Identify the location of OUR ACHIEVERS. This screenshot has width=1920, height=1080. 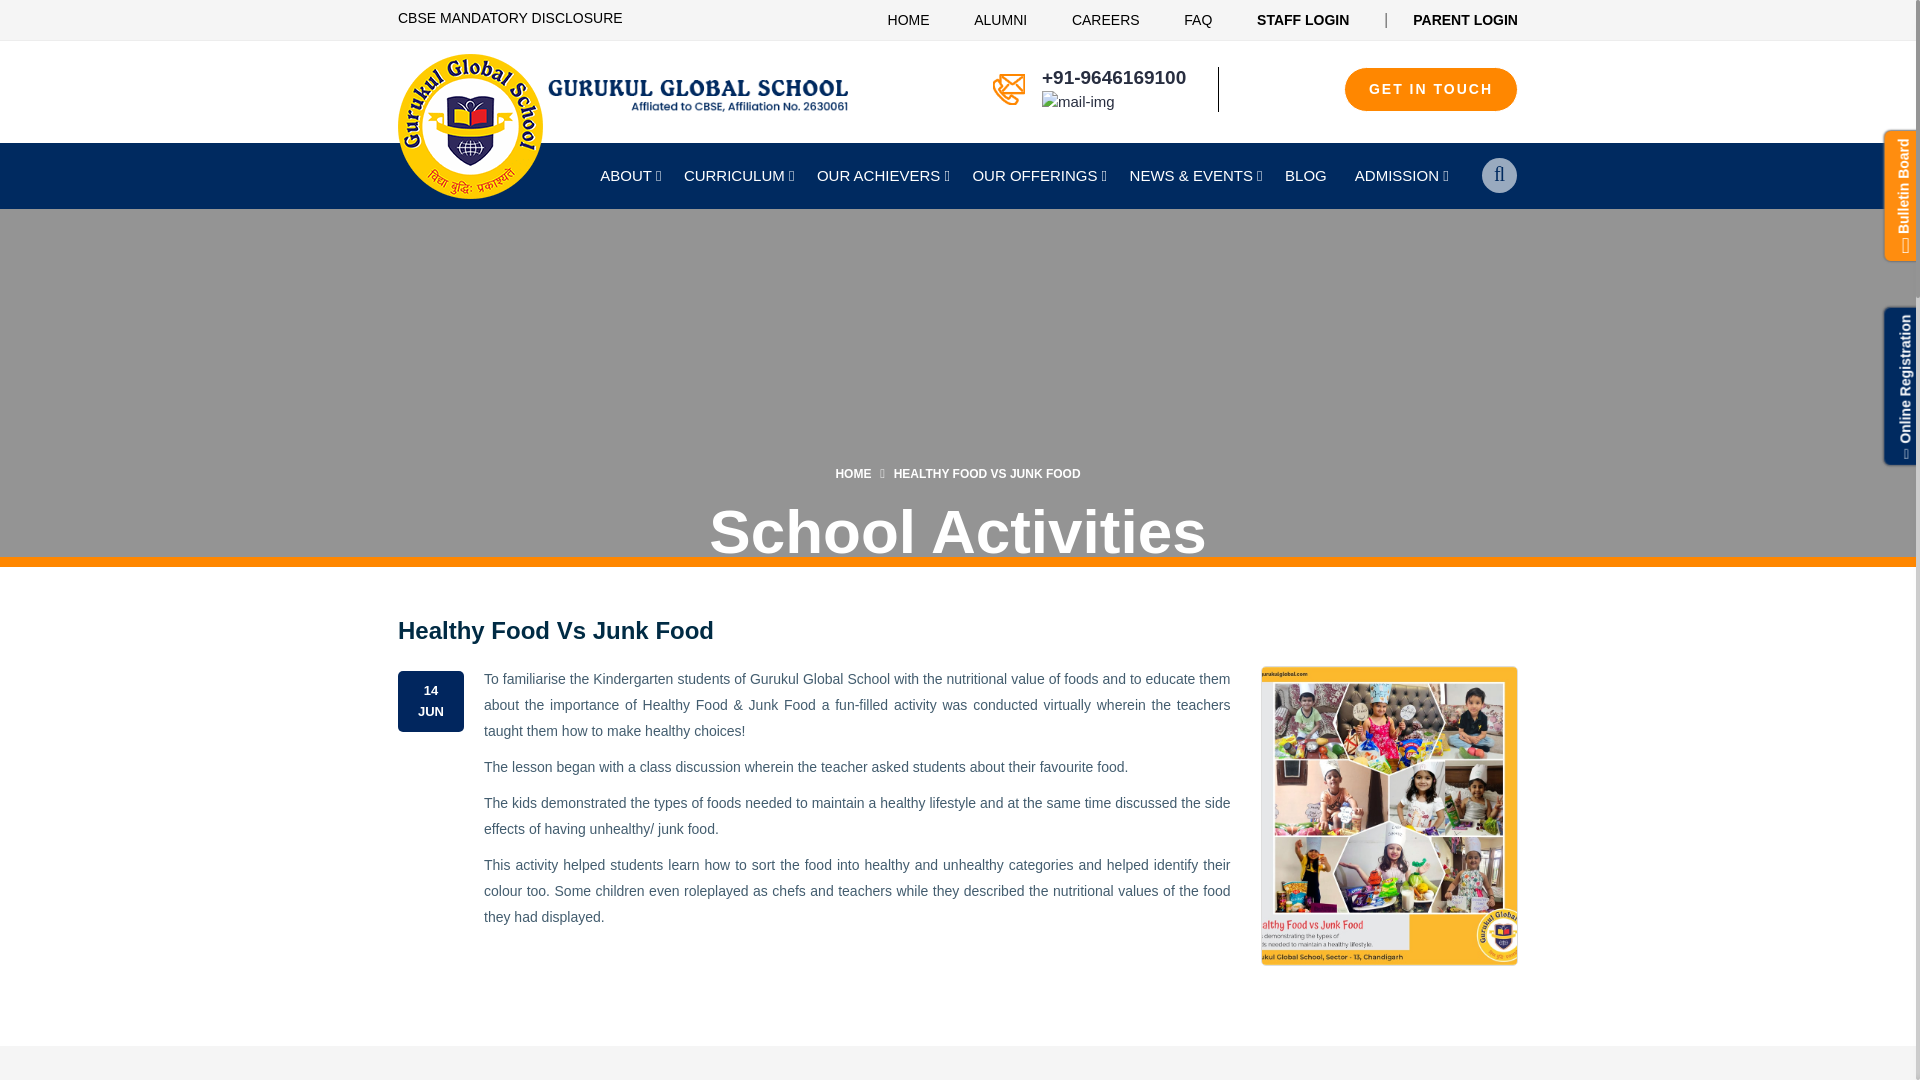
(880, 176).